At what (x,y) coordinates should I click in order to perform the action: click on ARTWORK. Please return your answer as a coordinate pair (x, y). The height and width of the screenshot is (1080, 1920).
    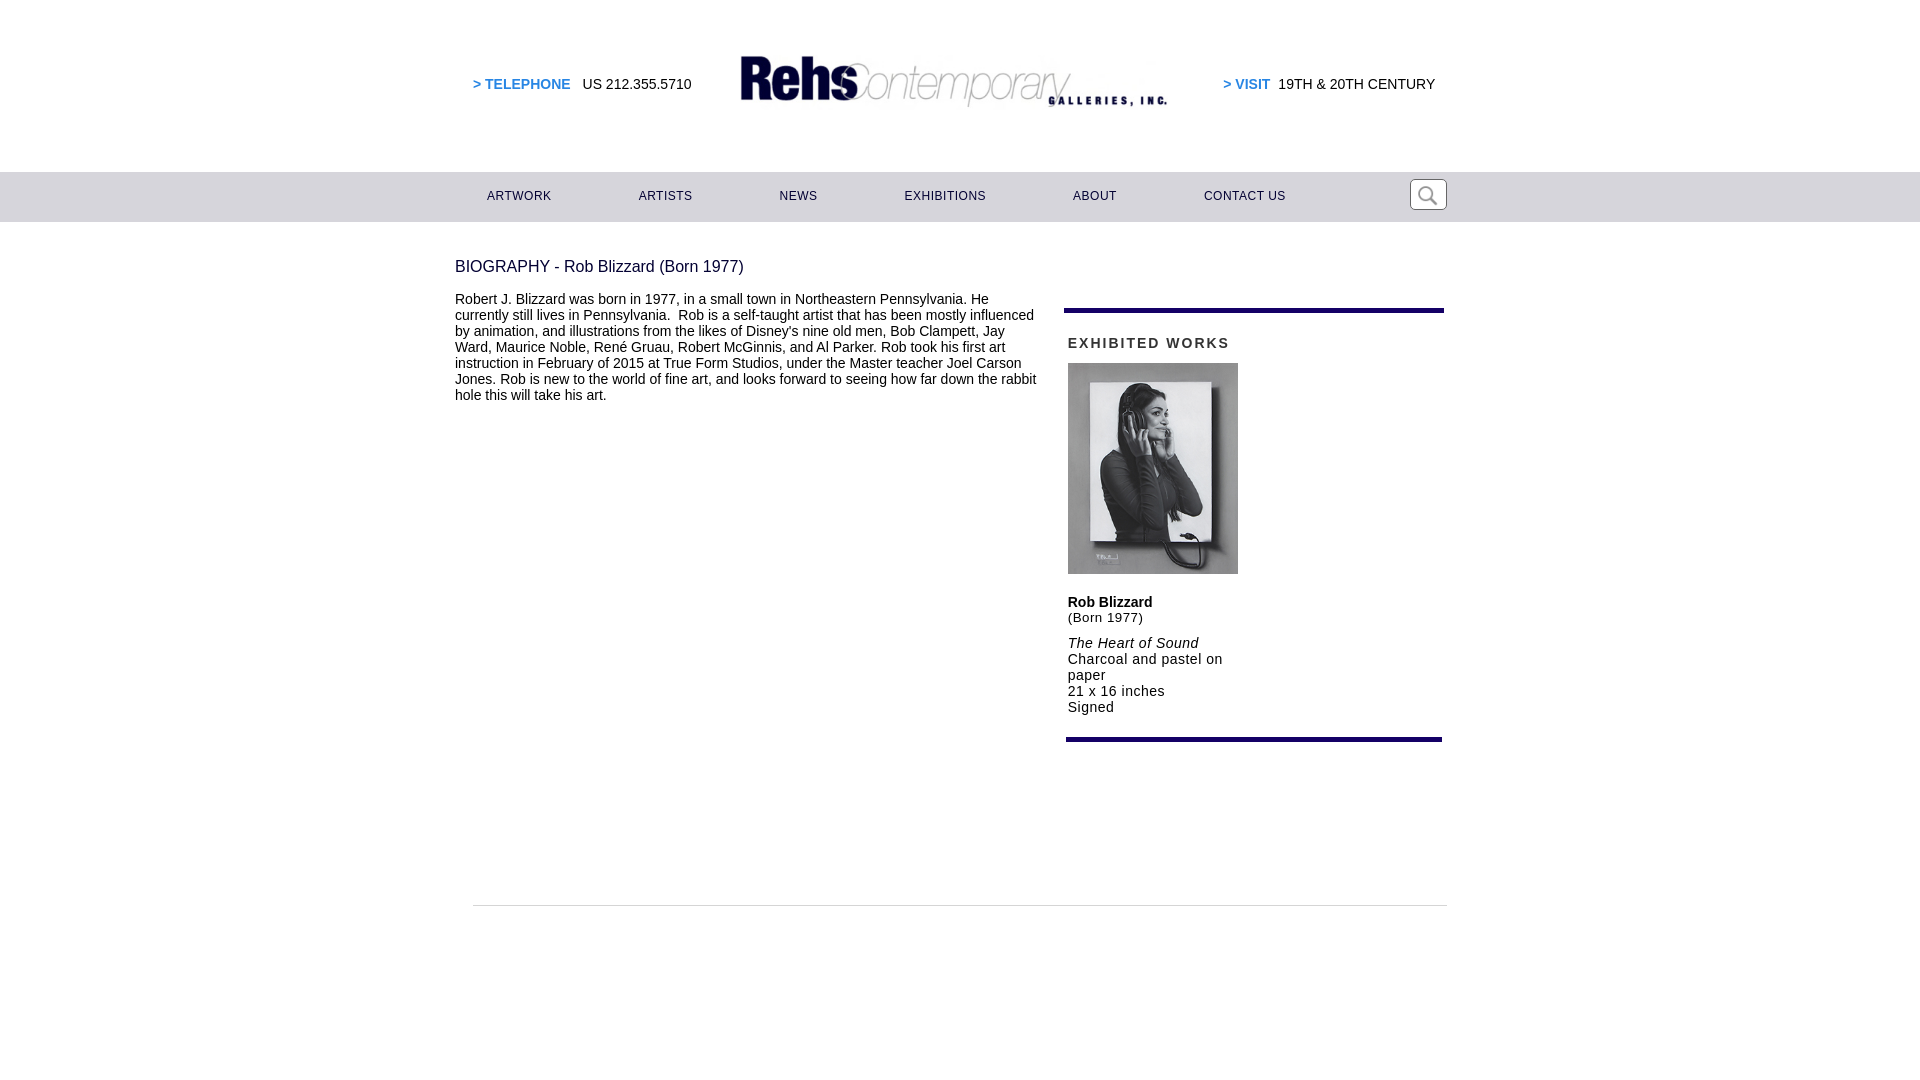
    Looking at the image, I should click on (516, 196).